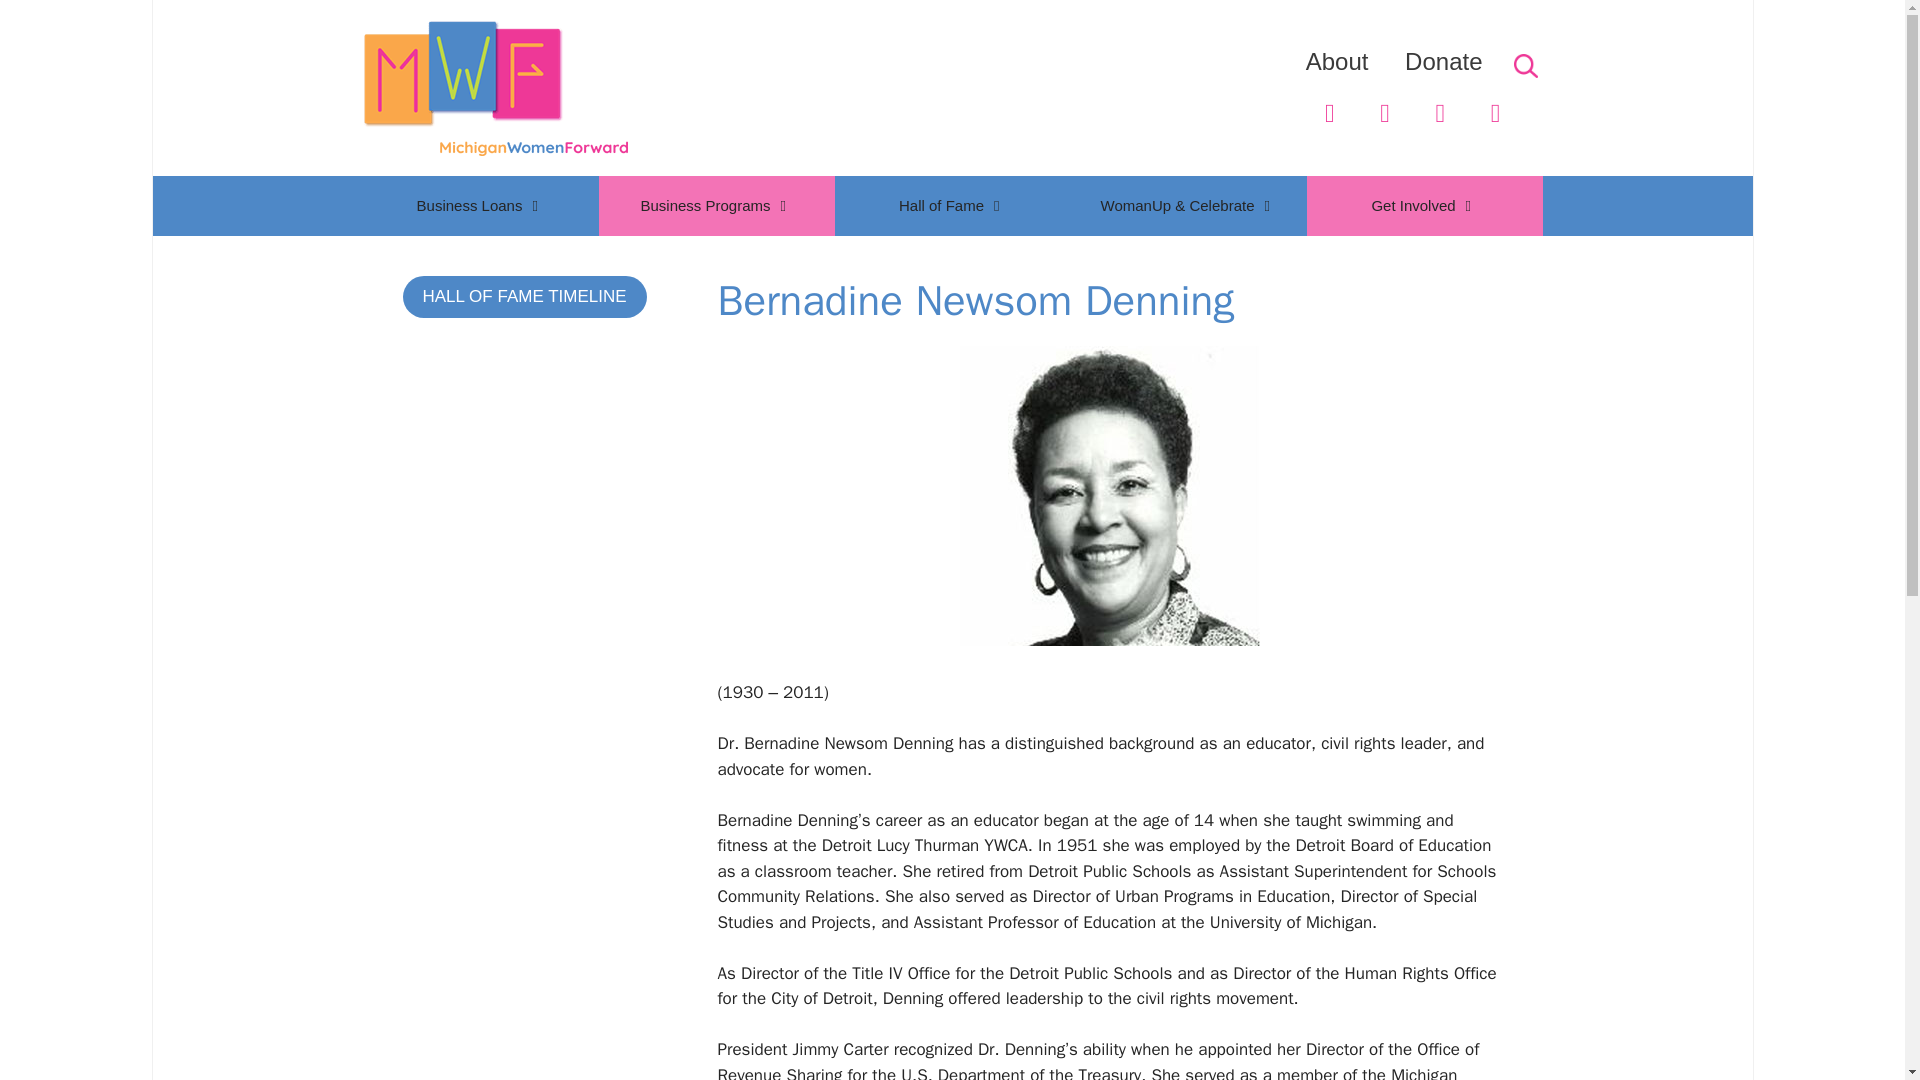  Describe the element at coordinates (1384, 113) in the screenshot. I see `Facebook` at that location.